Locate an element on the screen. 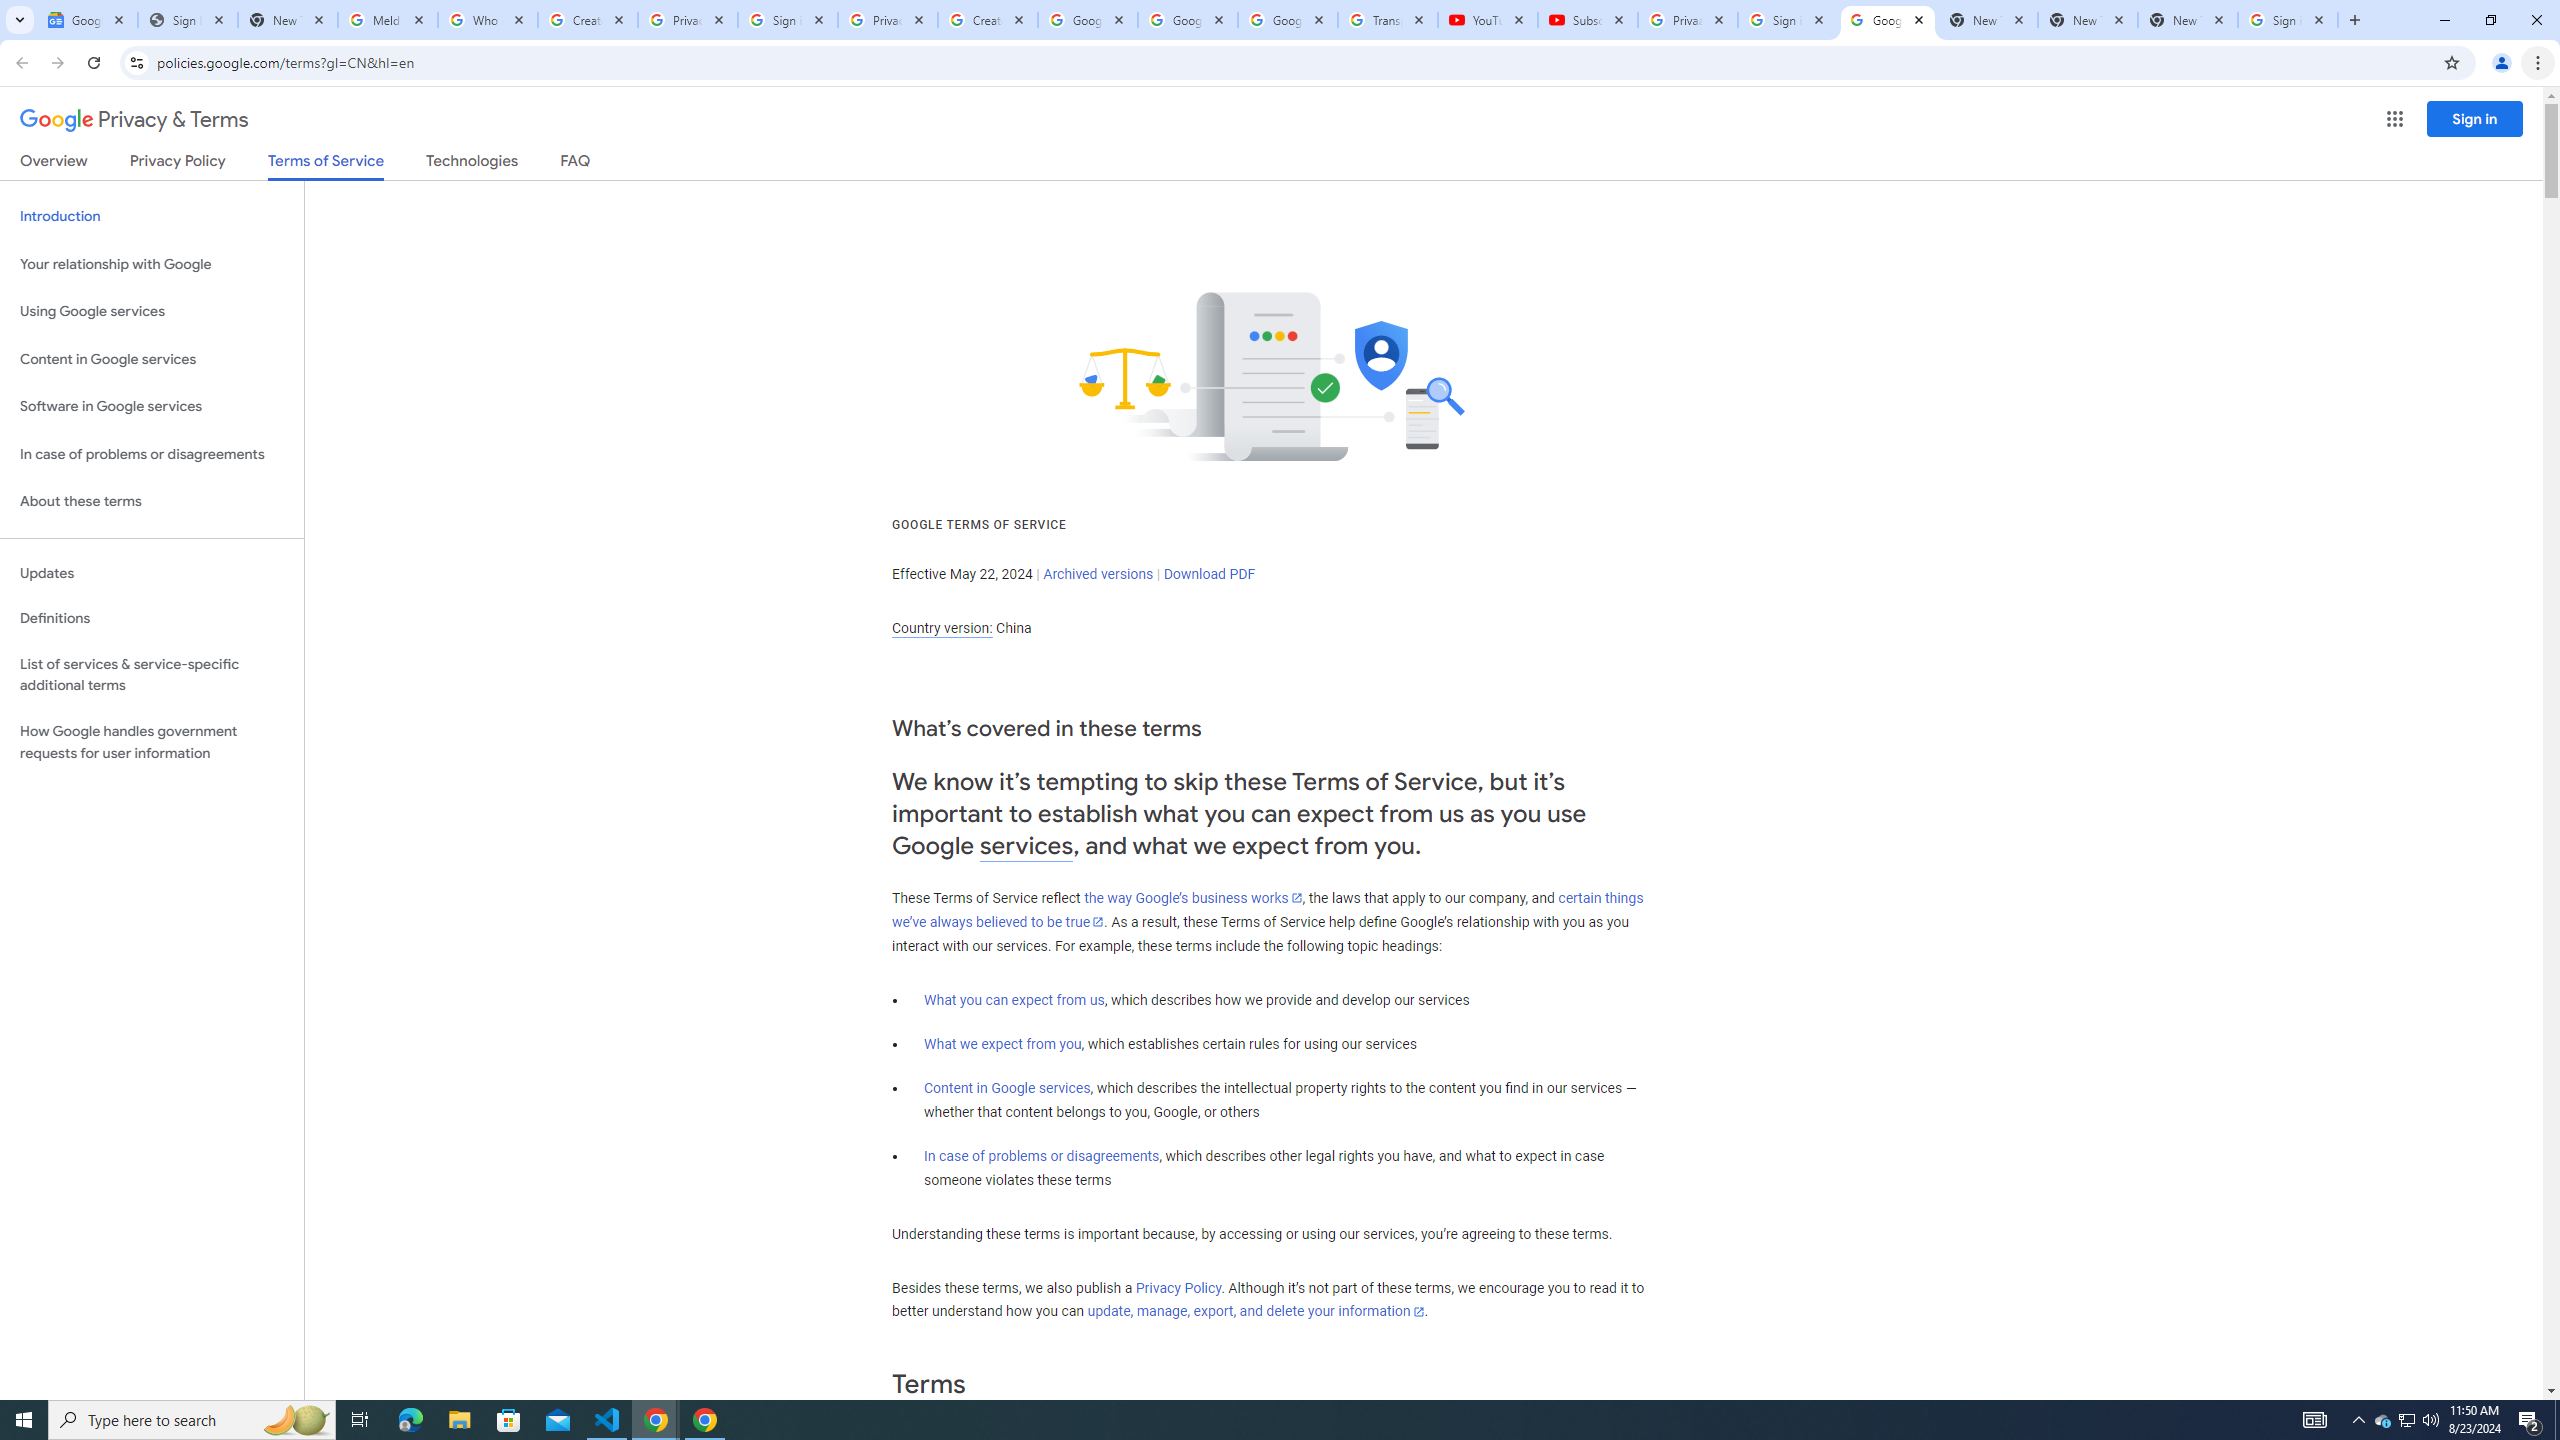 This screenshot has width=2560, height=1440. Content in Google services is located at coordinates (1007, 1088).